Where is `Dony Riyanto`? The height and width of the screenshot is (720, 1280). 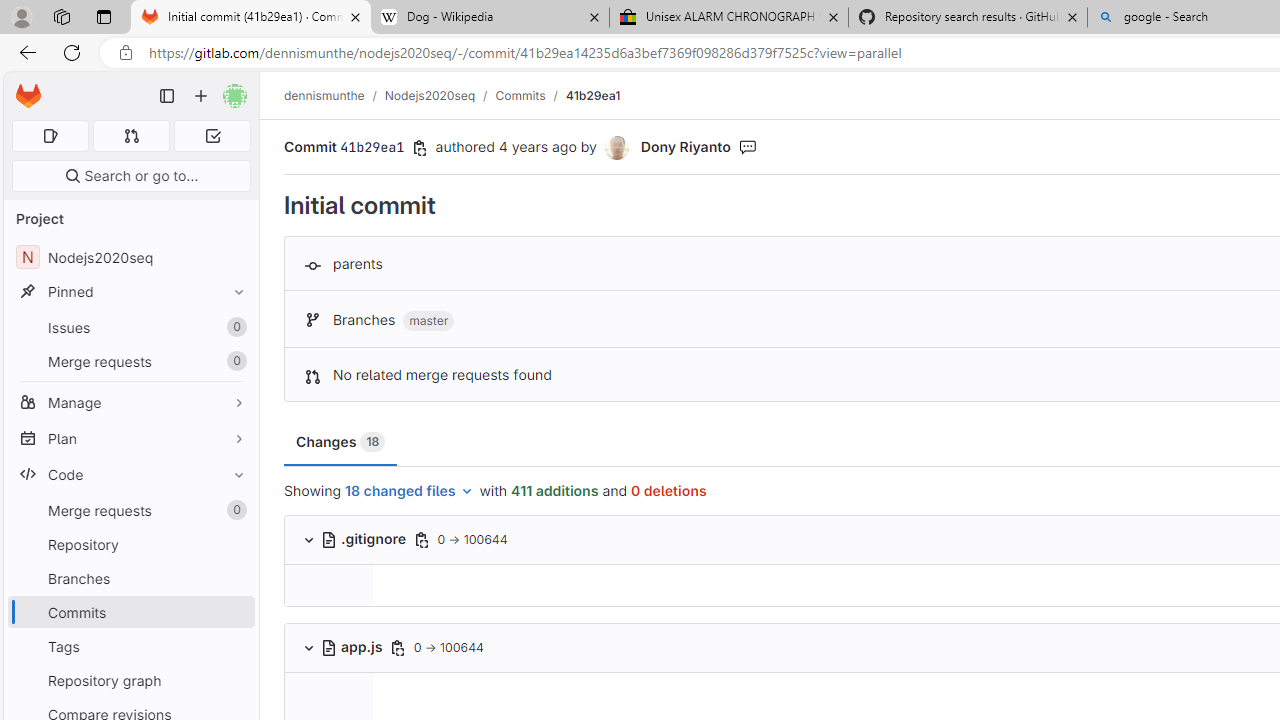
Dony Riyanto is located at coordinates (685, 146).